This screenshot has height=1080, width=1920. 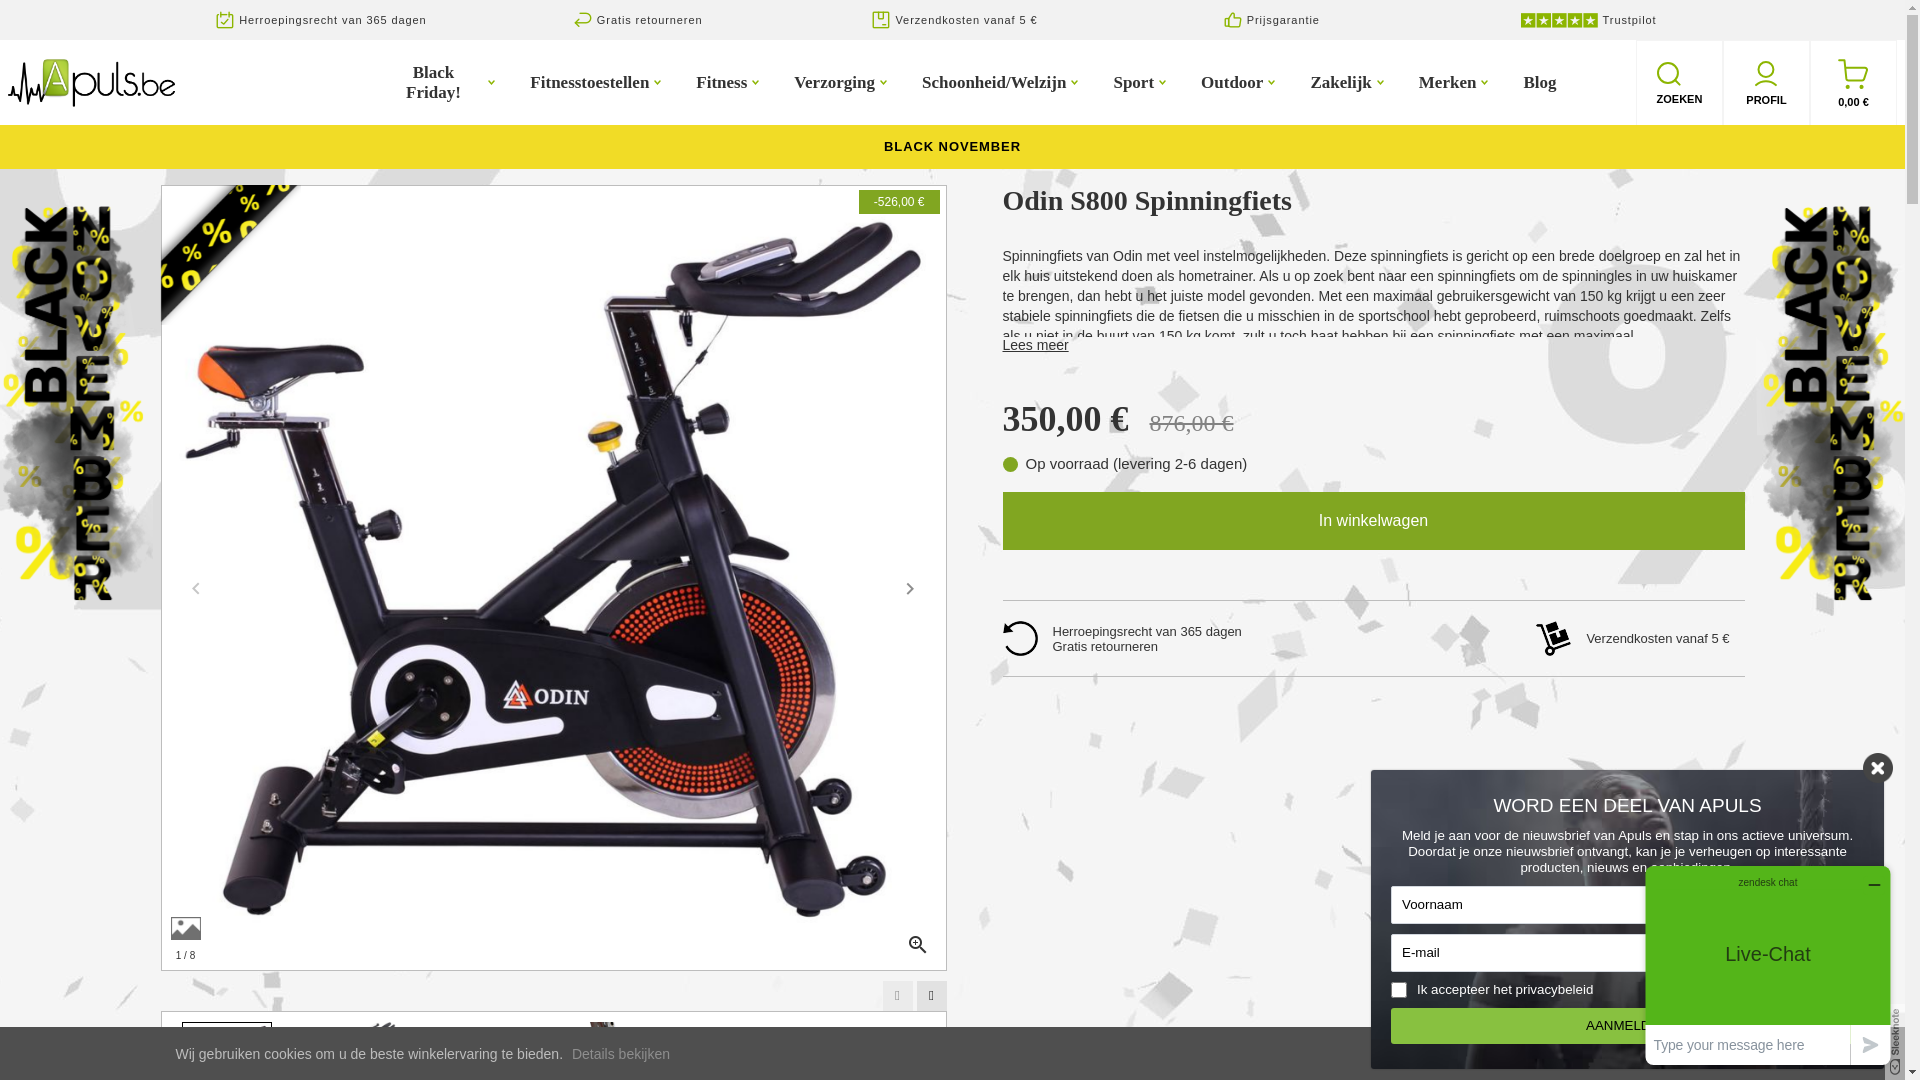 I want to click on keyboard_arrow_left, so click(x=195, y=588).